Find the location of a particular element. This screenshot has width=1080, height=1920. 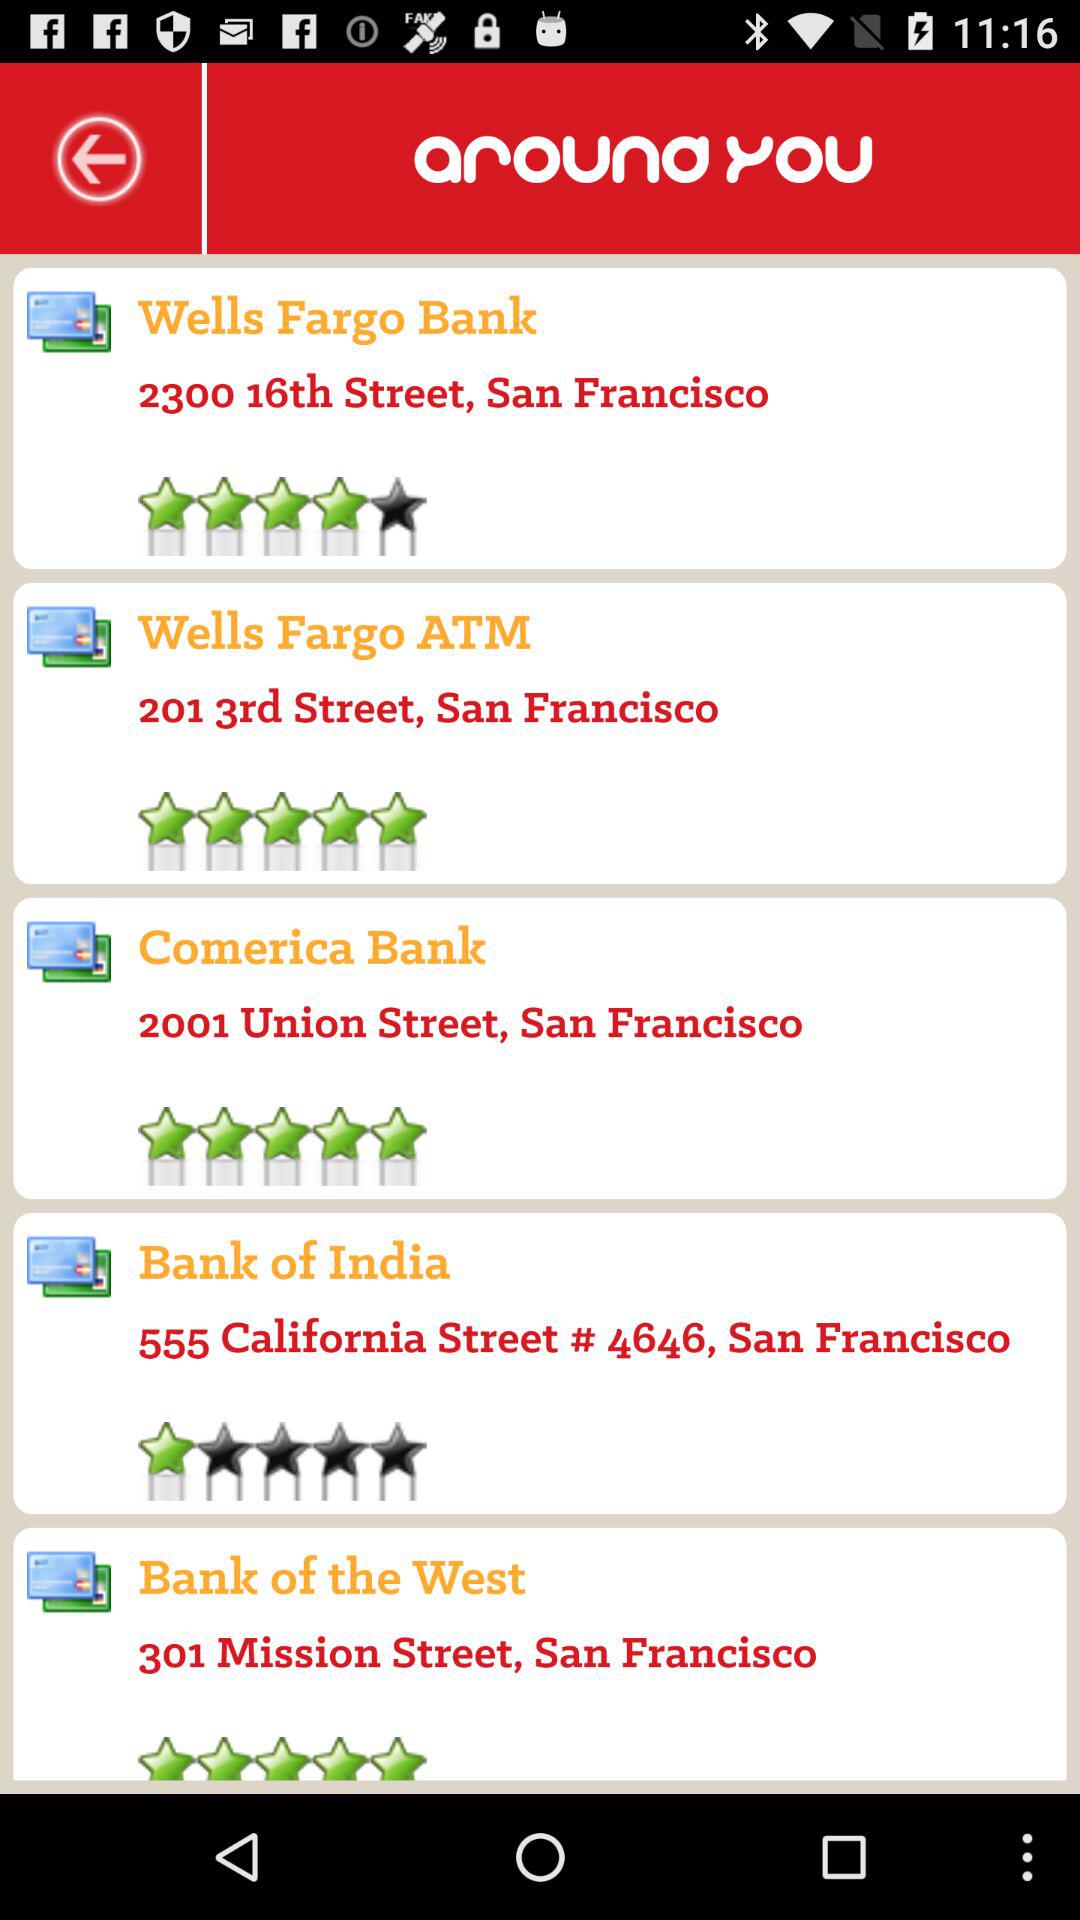

swipe until 555 california street item is located at coordinates (574, 1336).